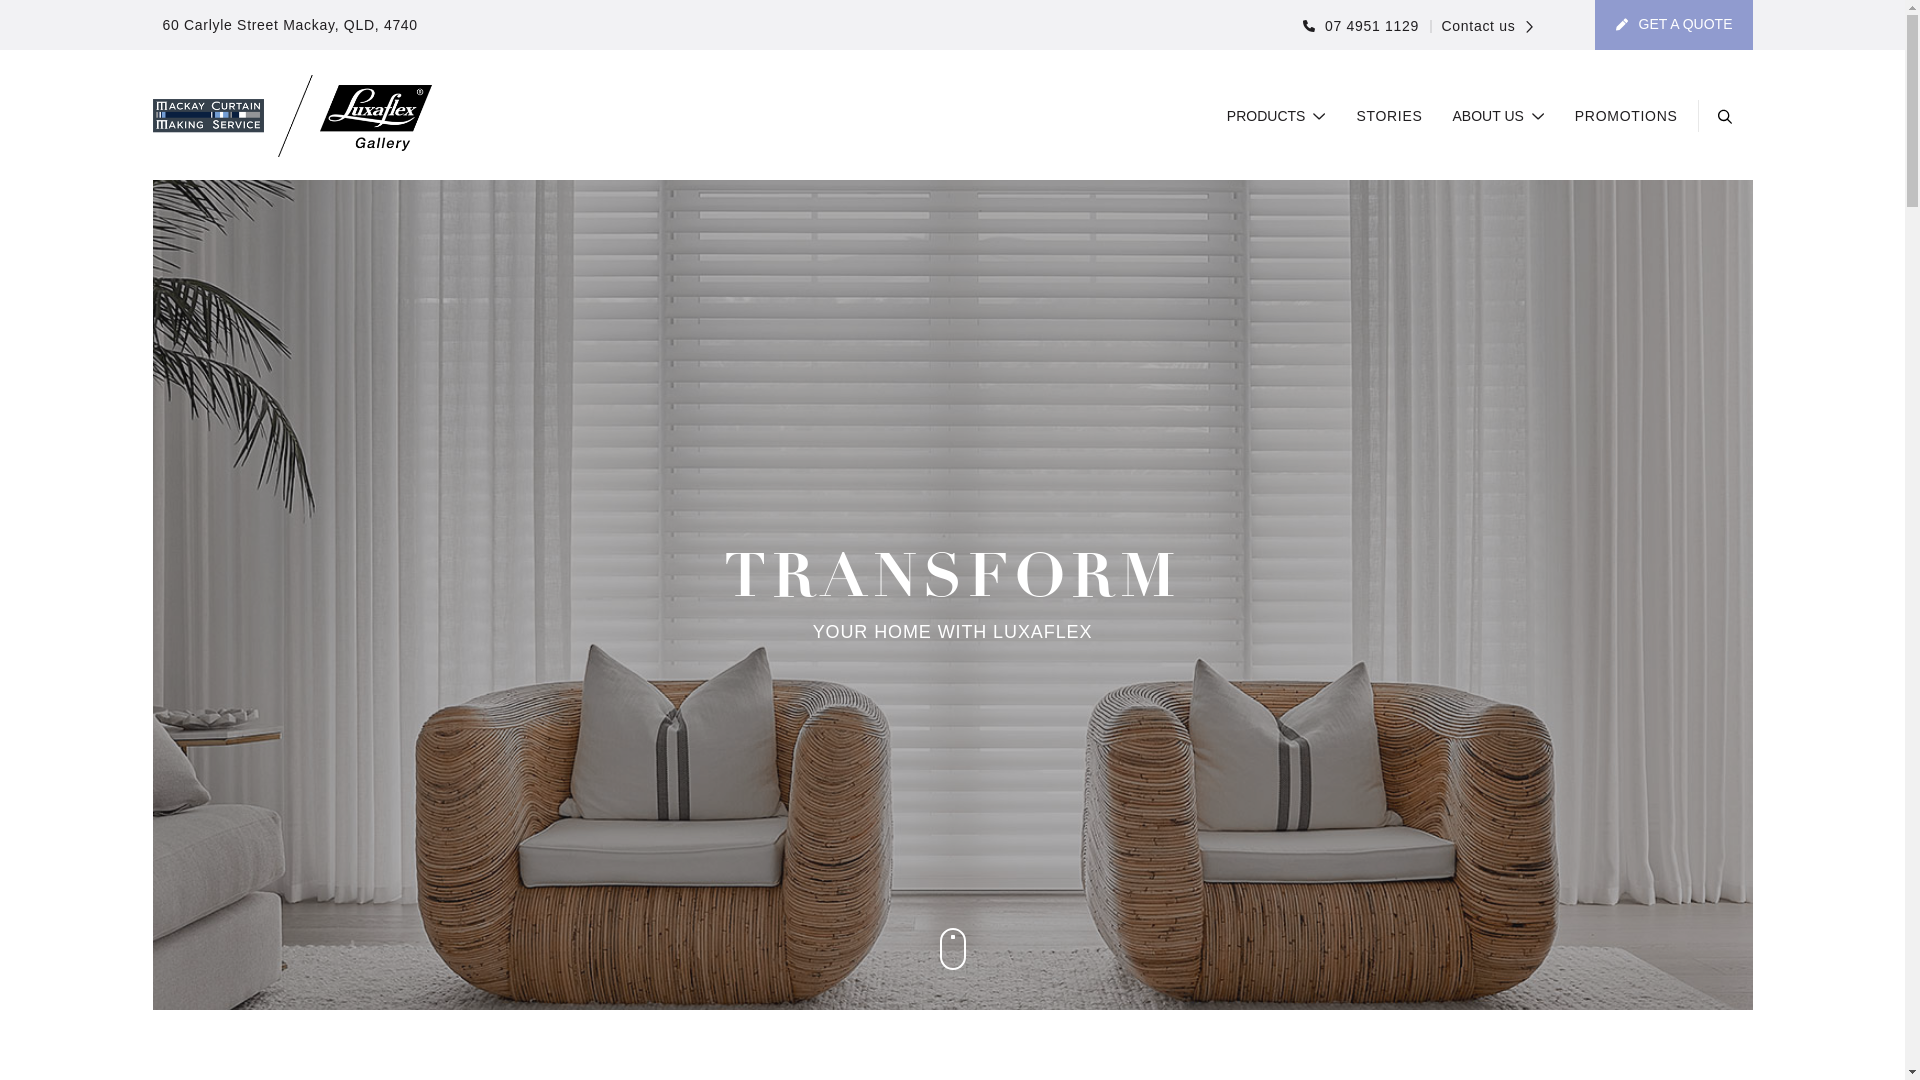 Image resolution: width=1920 pixels, height=1080 pixels. I want to click on PRODUCTS, so click(1277, 117).